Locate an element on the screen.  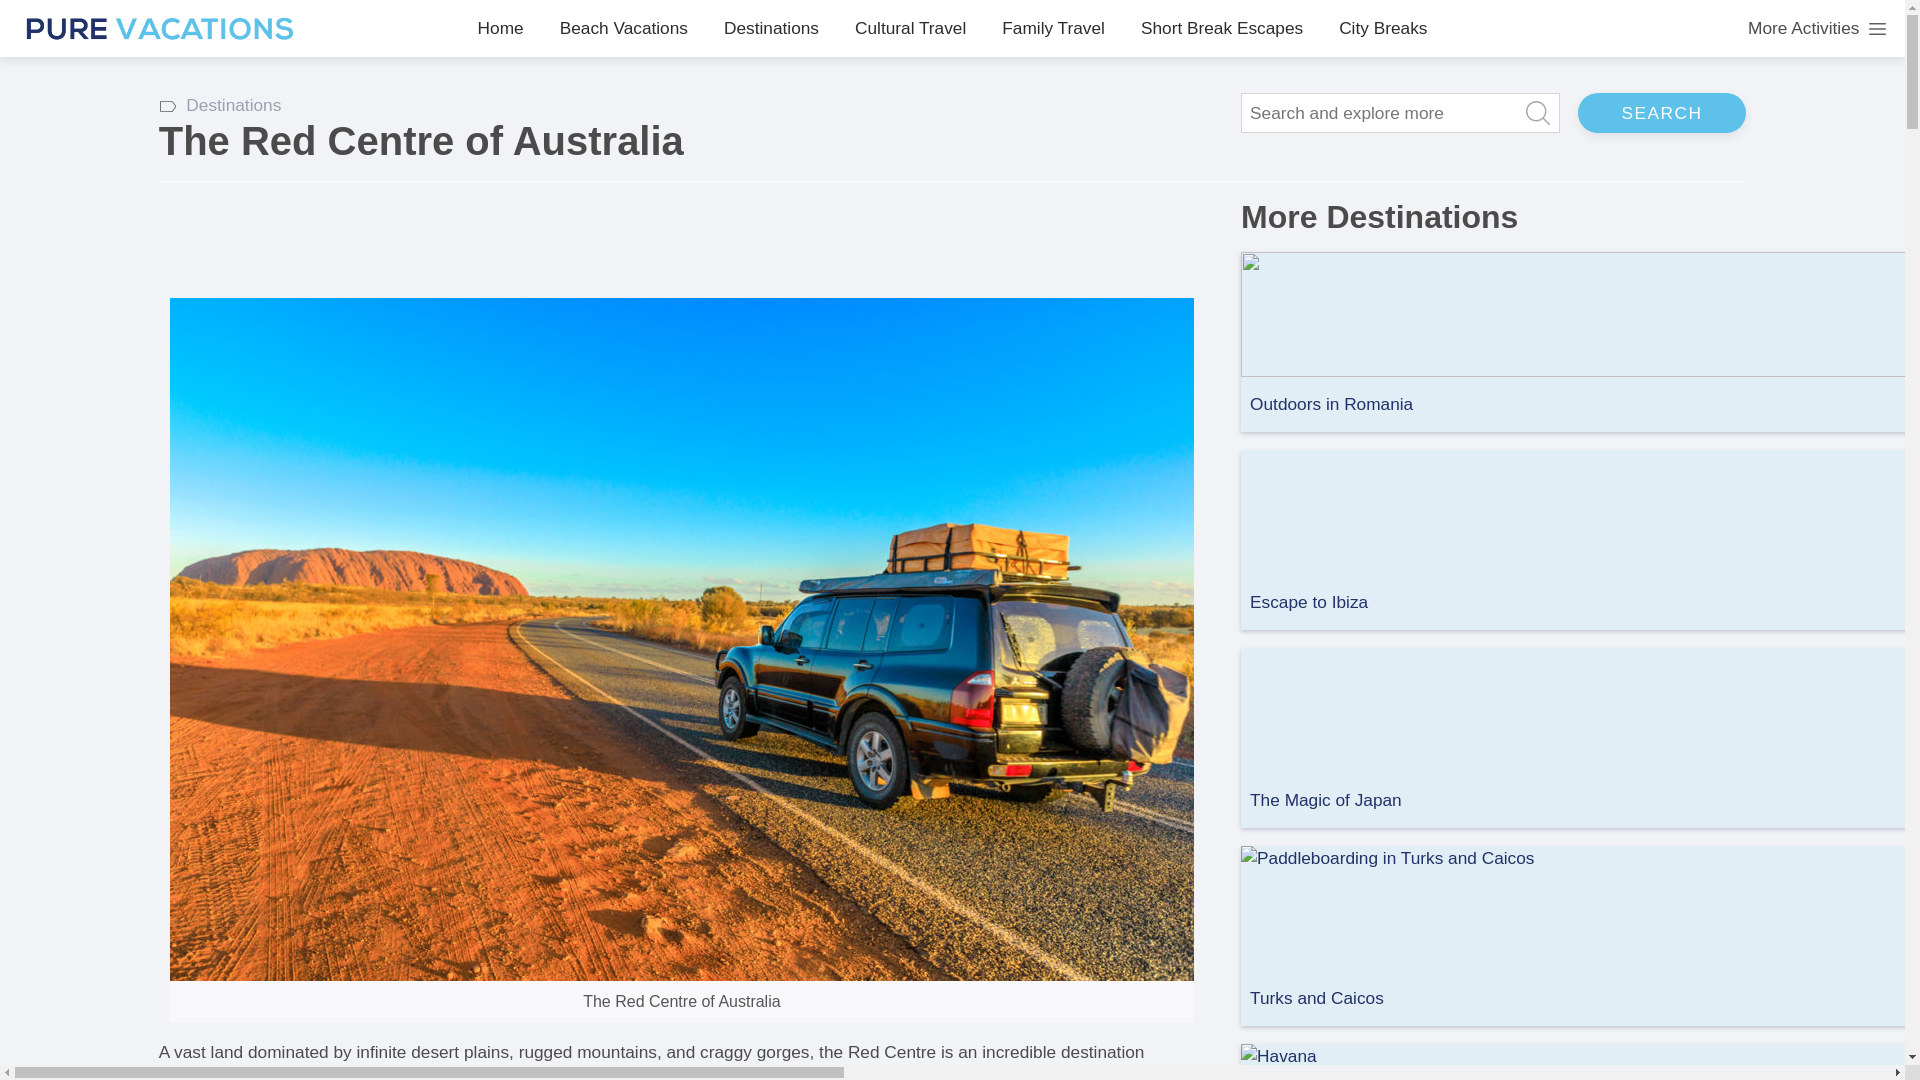
Home is located at coordinates (501, 28).